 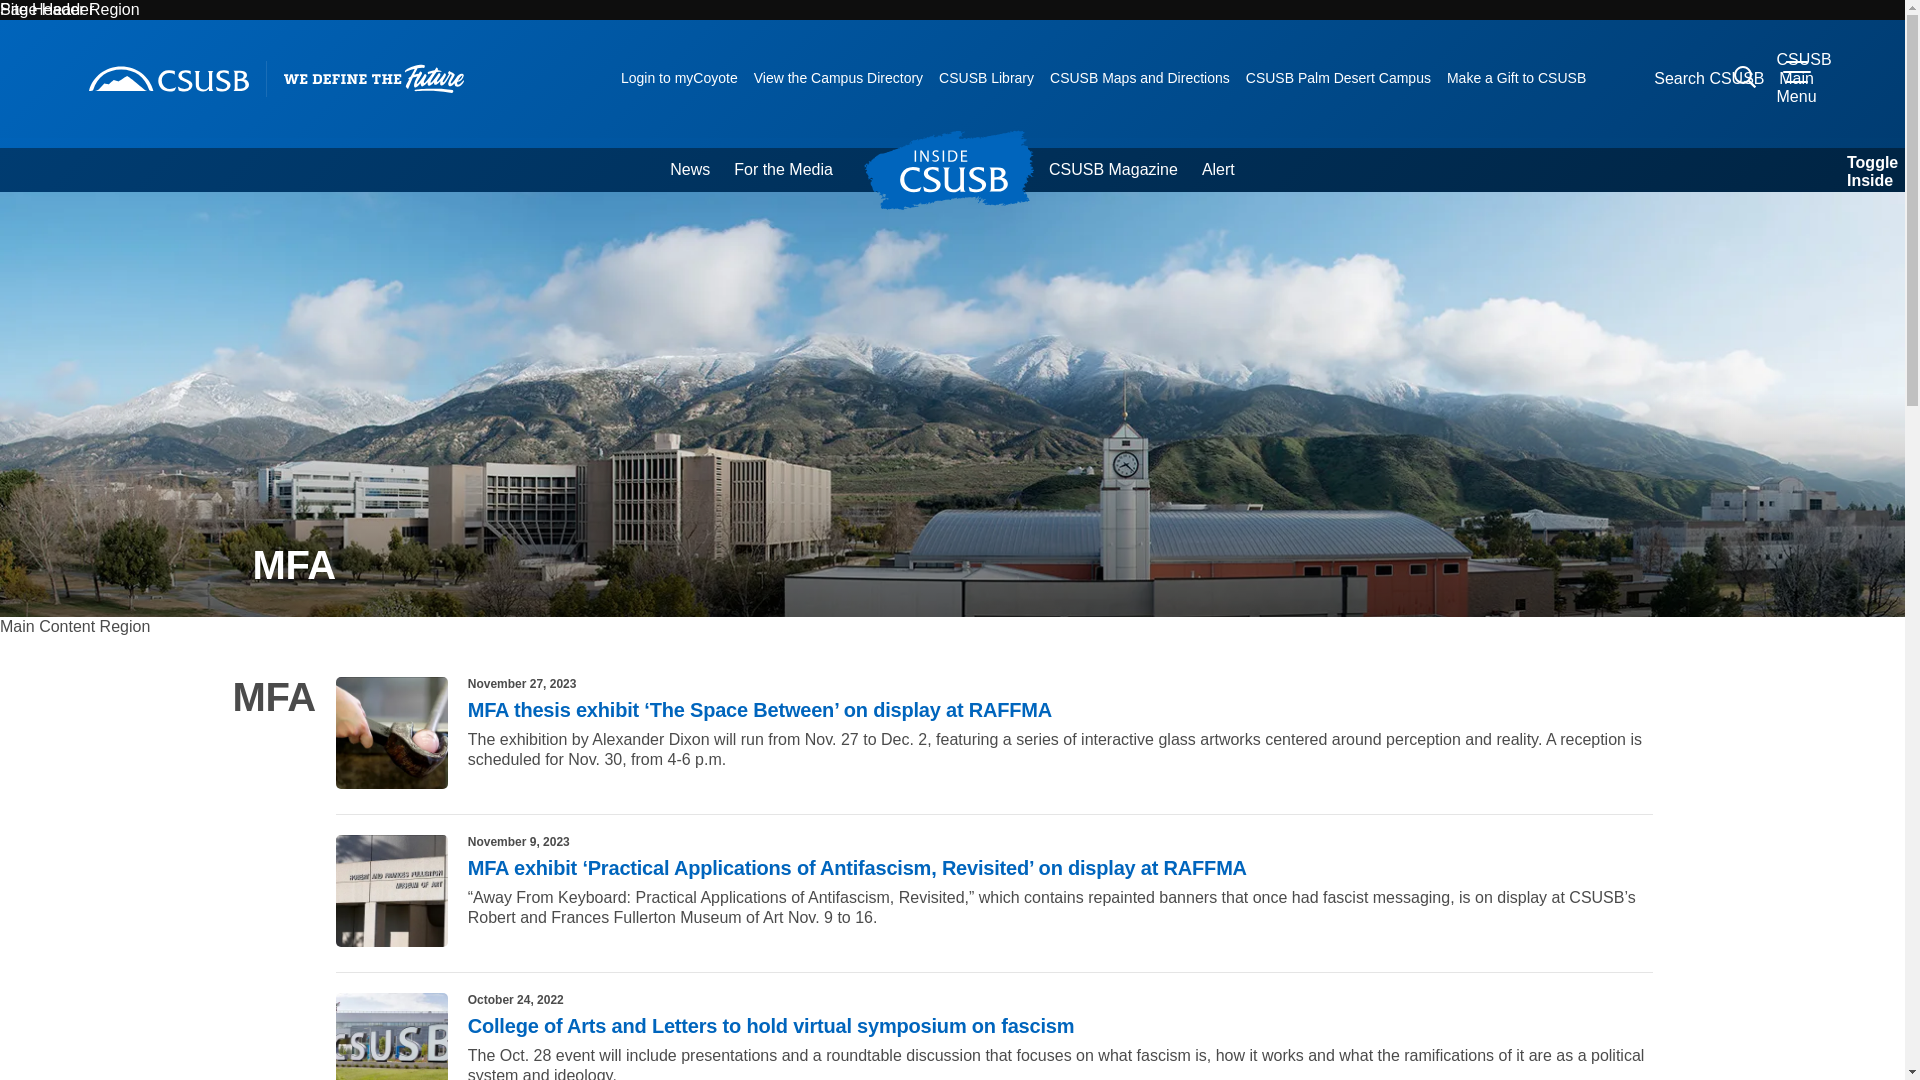 I want to click on Home, so click(x=168, y=78).